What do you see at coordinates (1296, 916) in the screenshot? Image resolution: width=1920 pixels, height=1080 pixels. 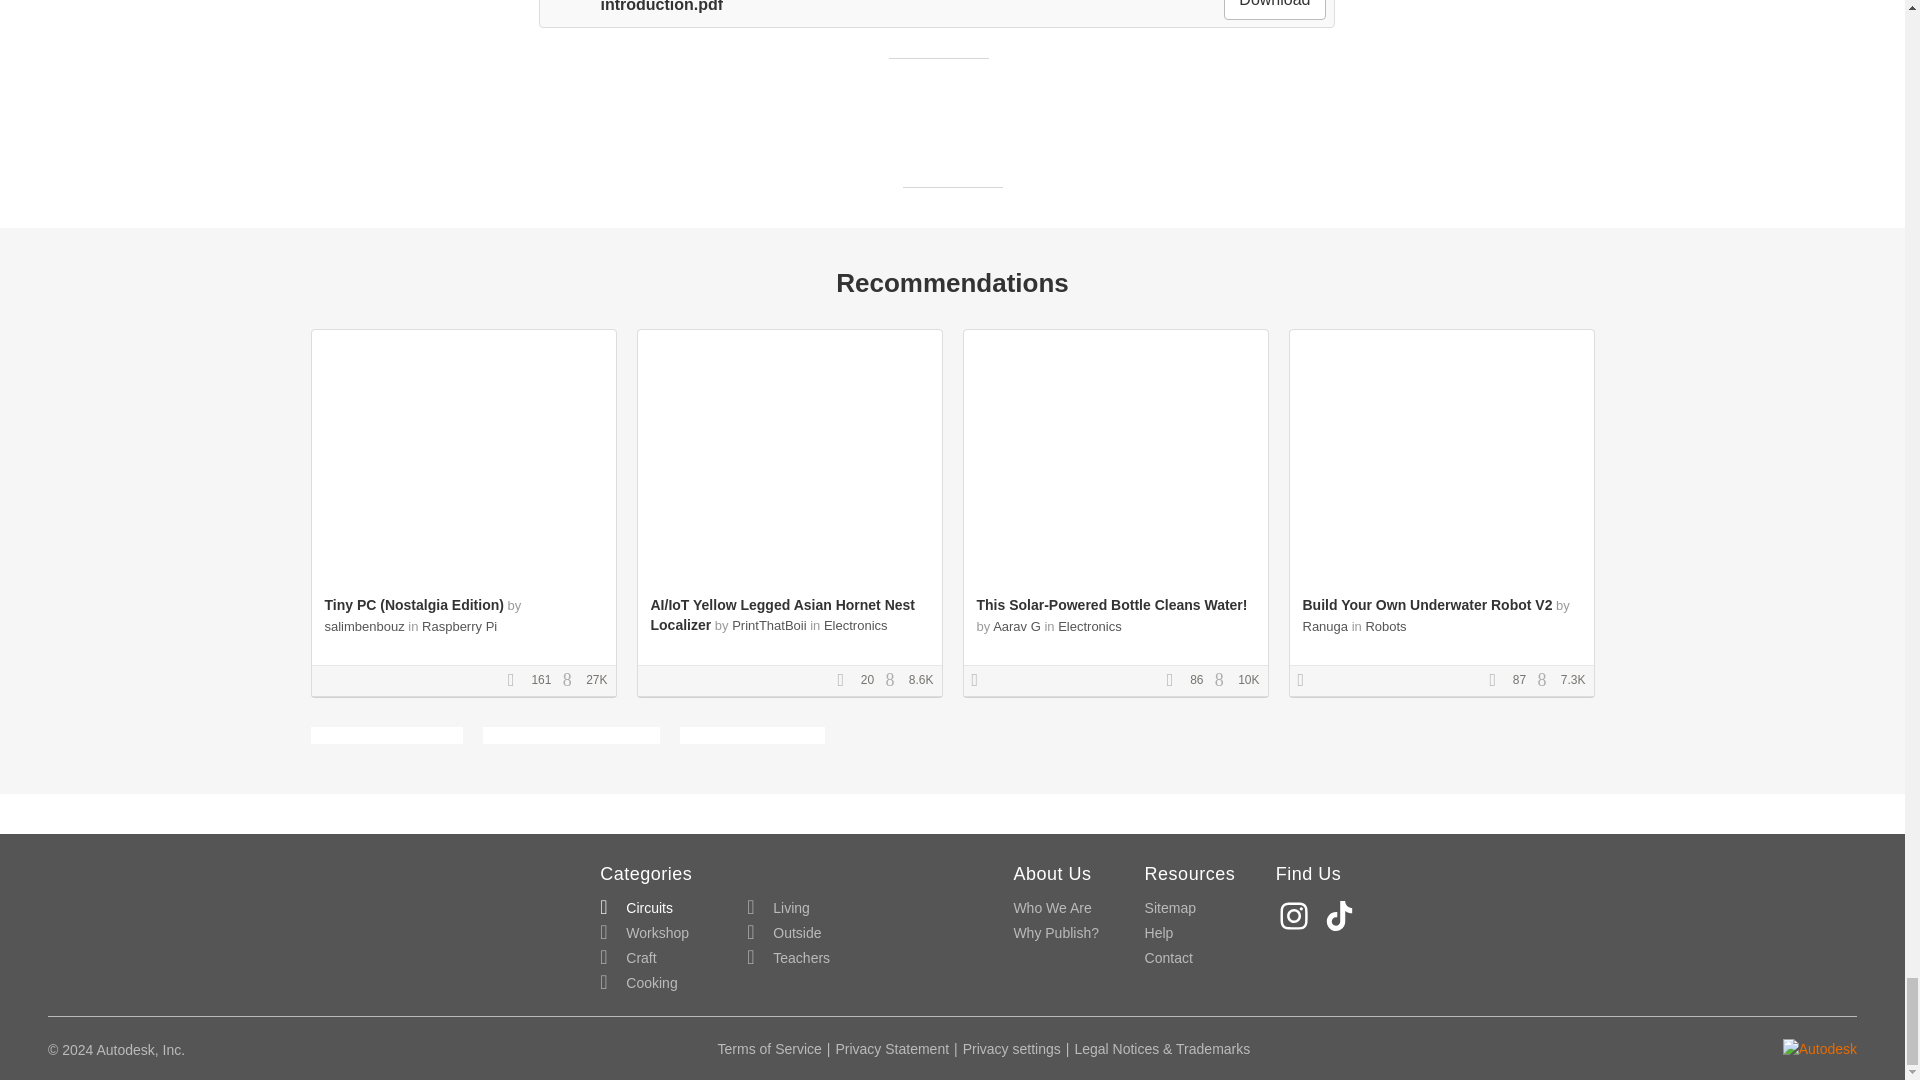 I see `Instagram` at bounding box center [1296, 916].